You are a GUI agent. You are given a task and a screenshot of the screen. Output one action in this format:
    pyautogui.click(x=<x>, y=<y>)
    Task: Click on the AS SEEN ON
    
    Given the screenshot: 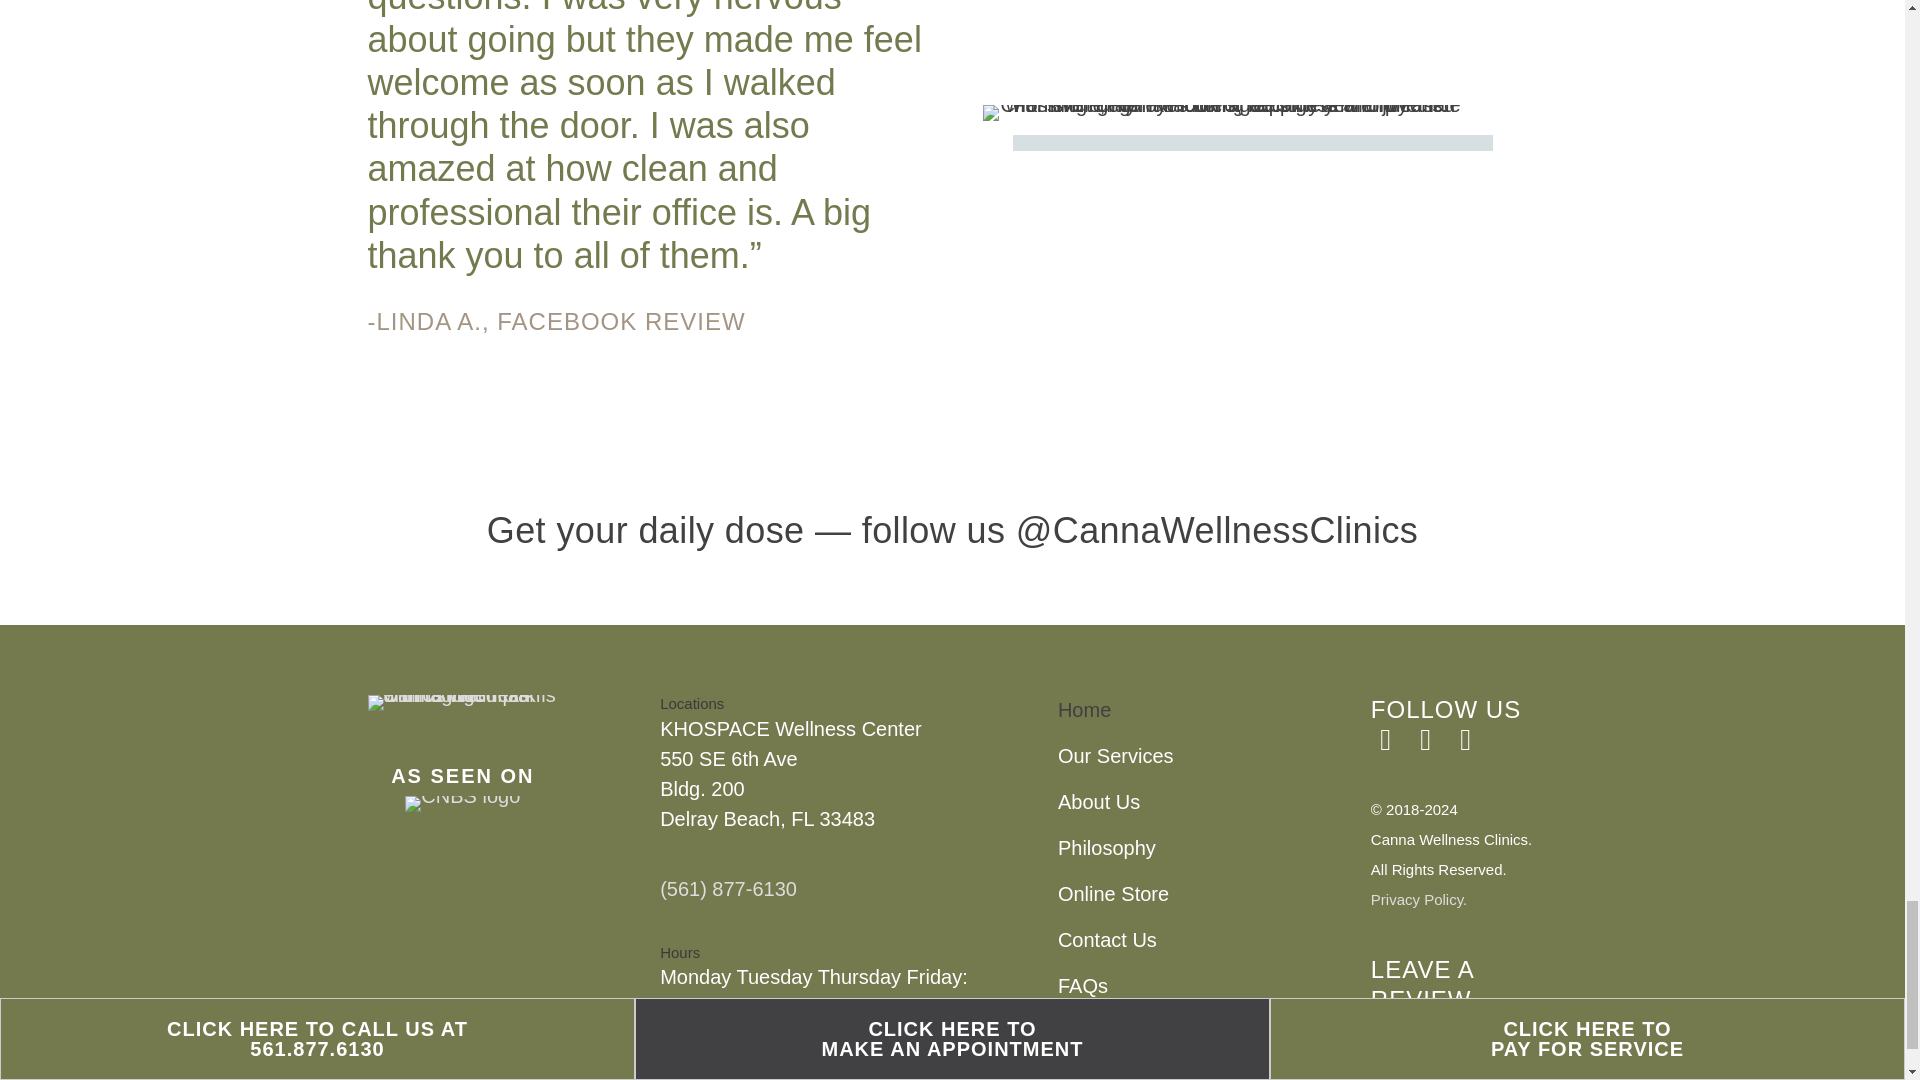 What is the action you would take?
    pyautogui.click(x=462, y=776)
    